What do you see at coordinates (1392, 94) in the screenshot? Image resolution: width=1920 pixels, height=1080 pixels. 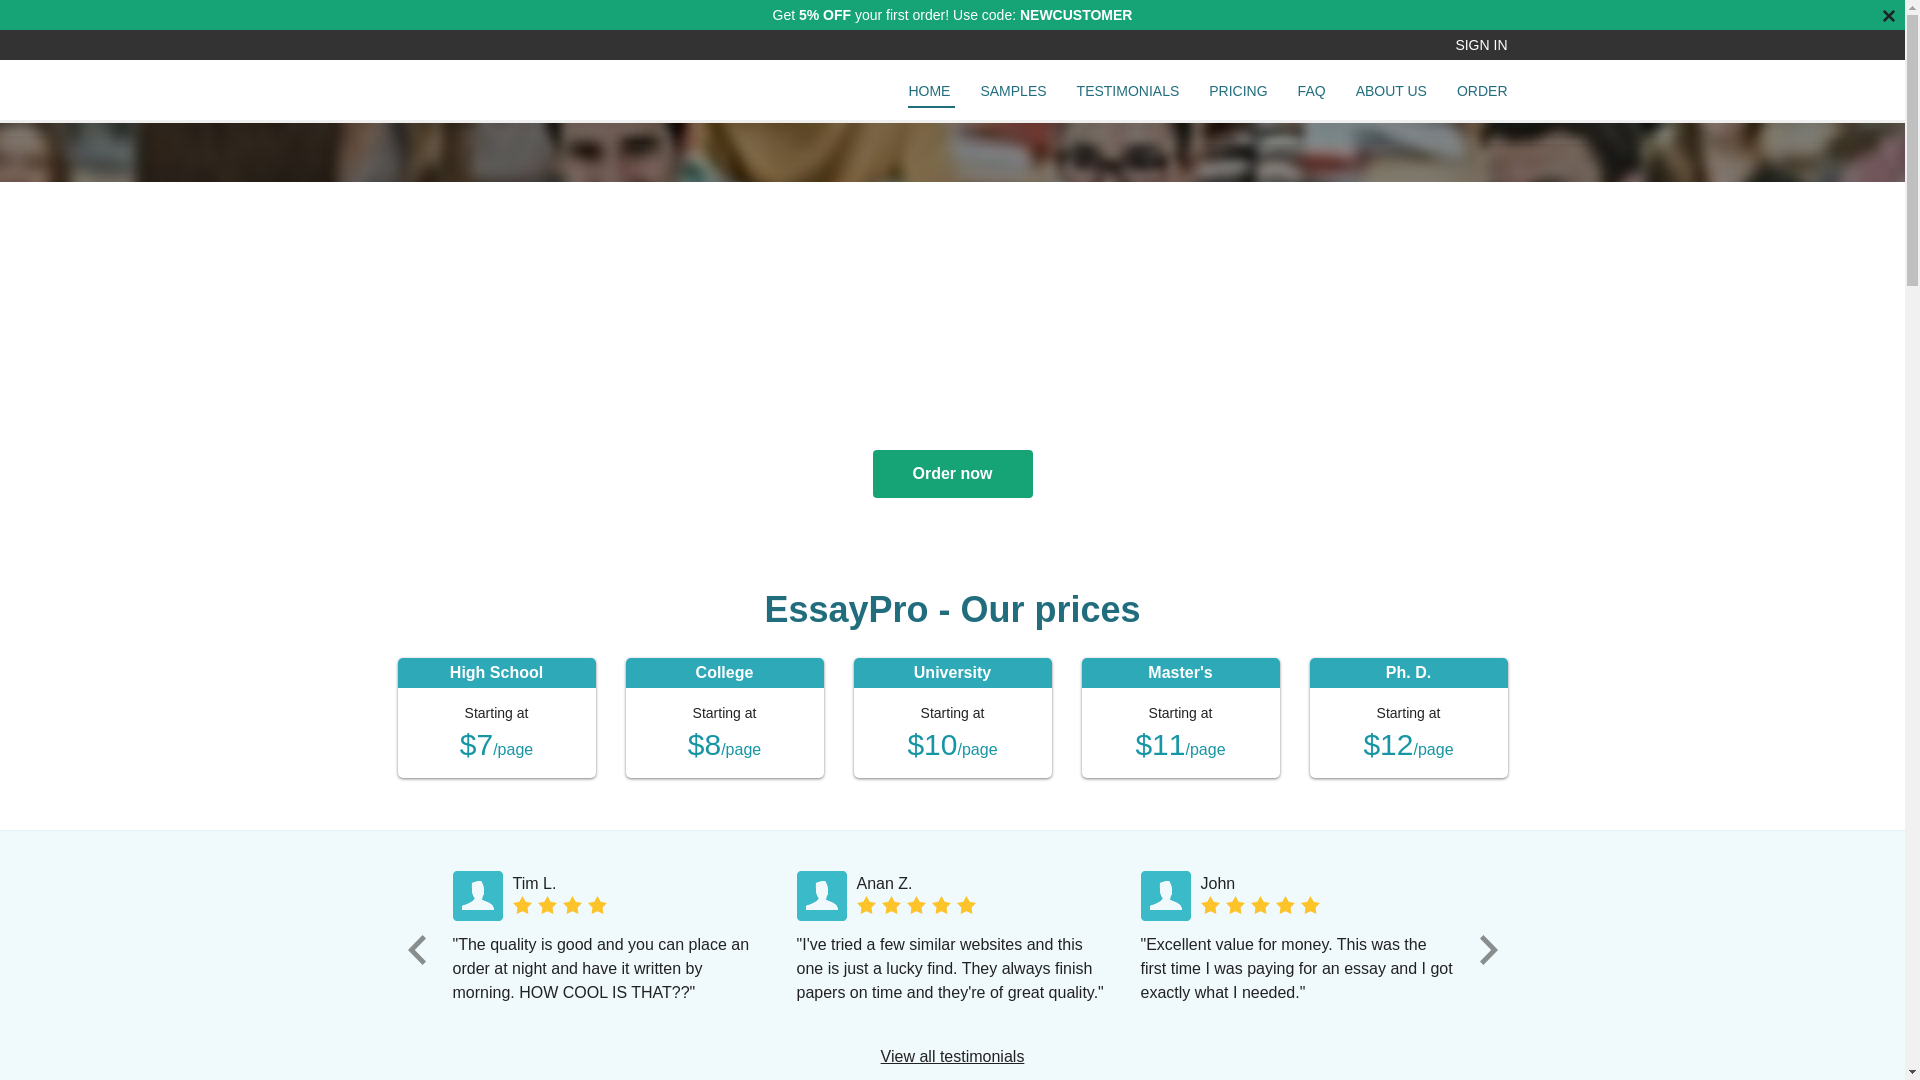 I see `ABOUT US` at bounding box center [1392, 94].